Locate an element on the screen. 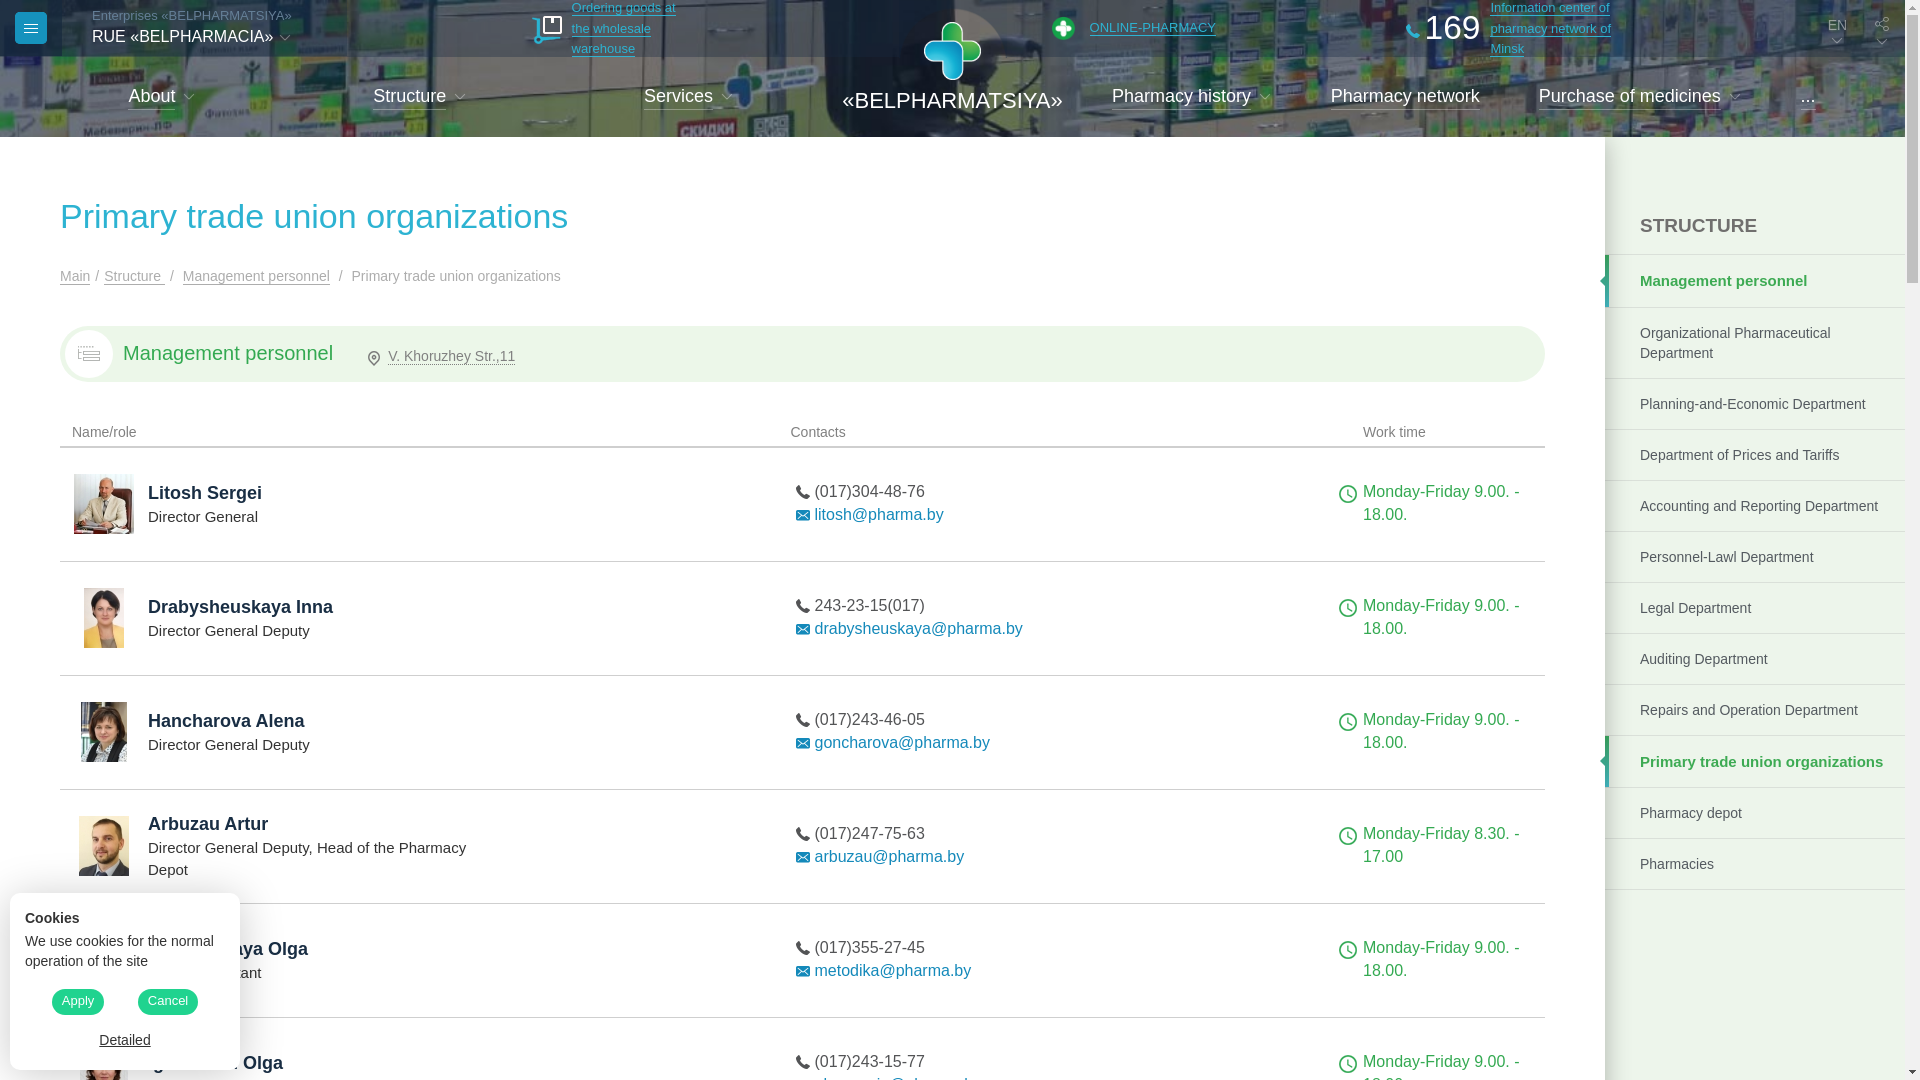 The image size is (1920, 1080). drabysheuskaya@pharma.by is located at coordinates (918, 628).